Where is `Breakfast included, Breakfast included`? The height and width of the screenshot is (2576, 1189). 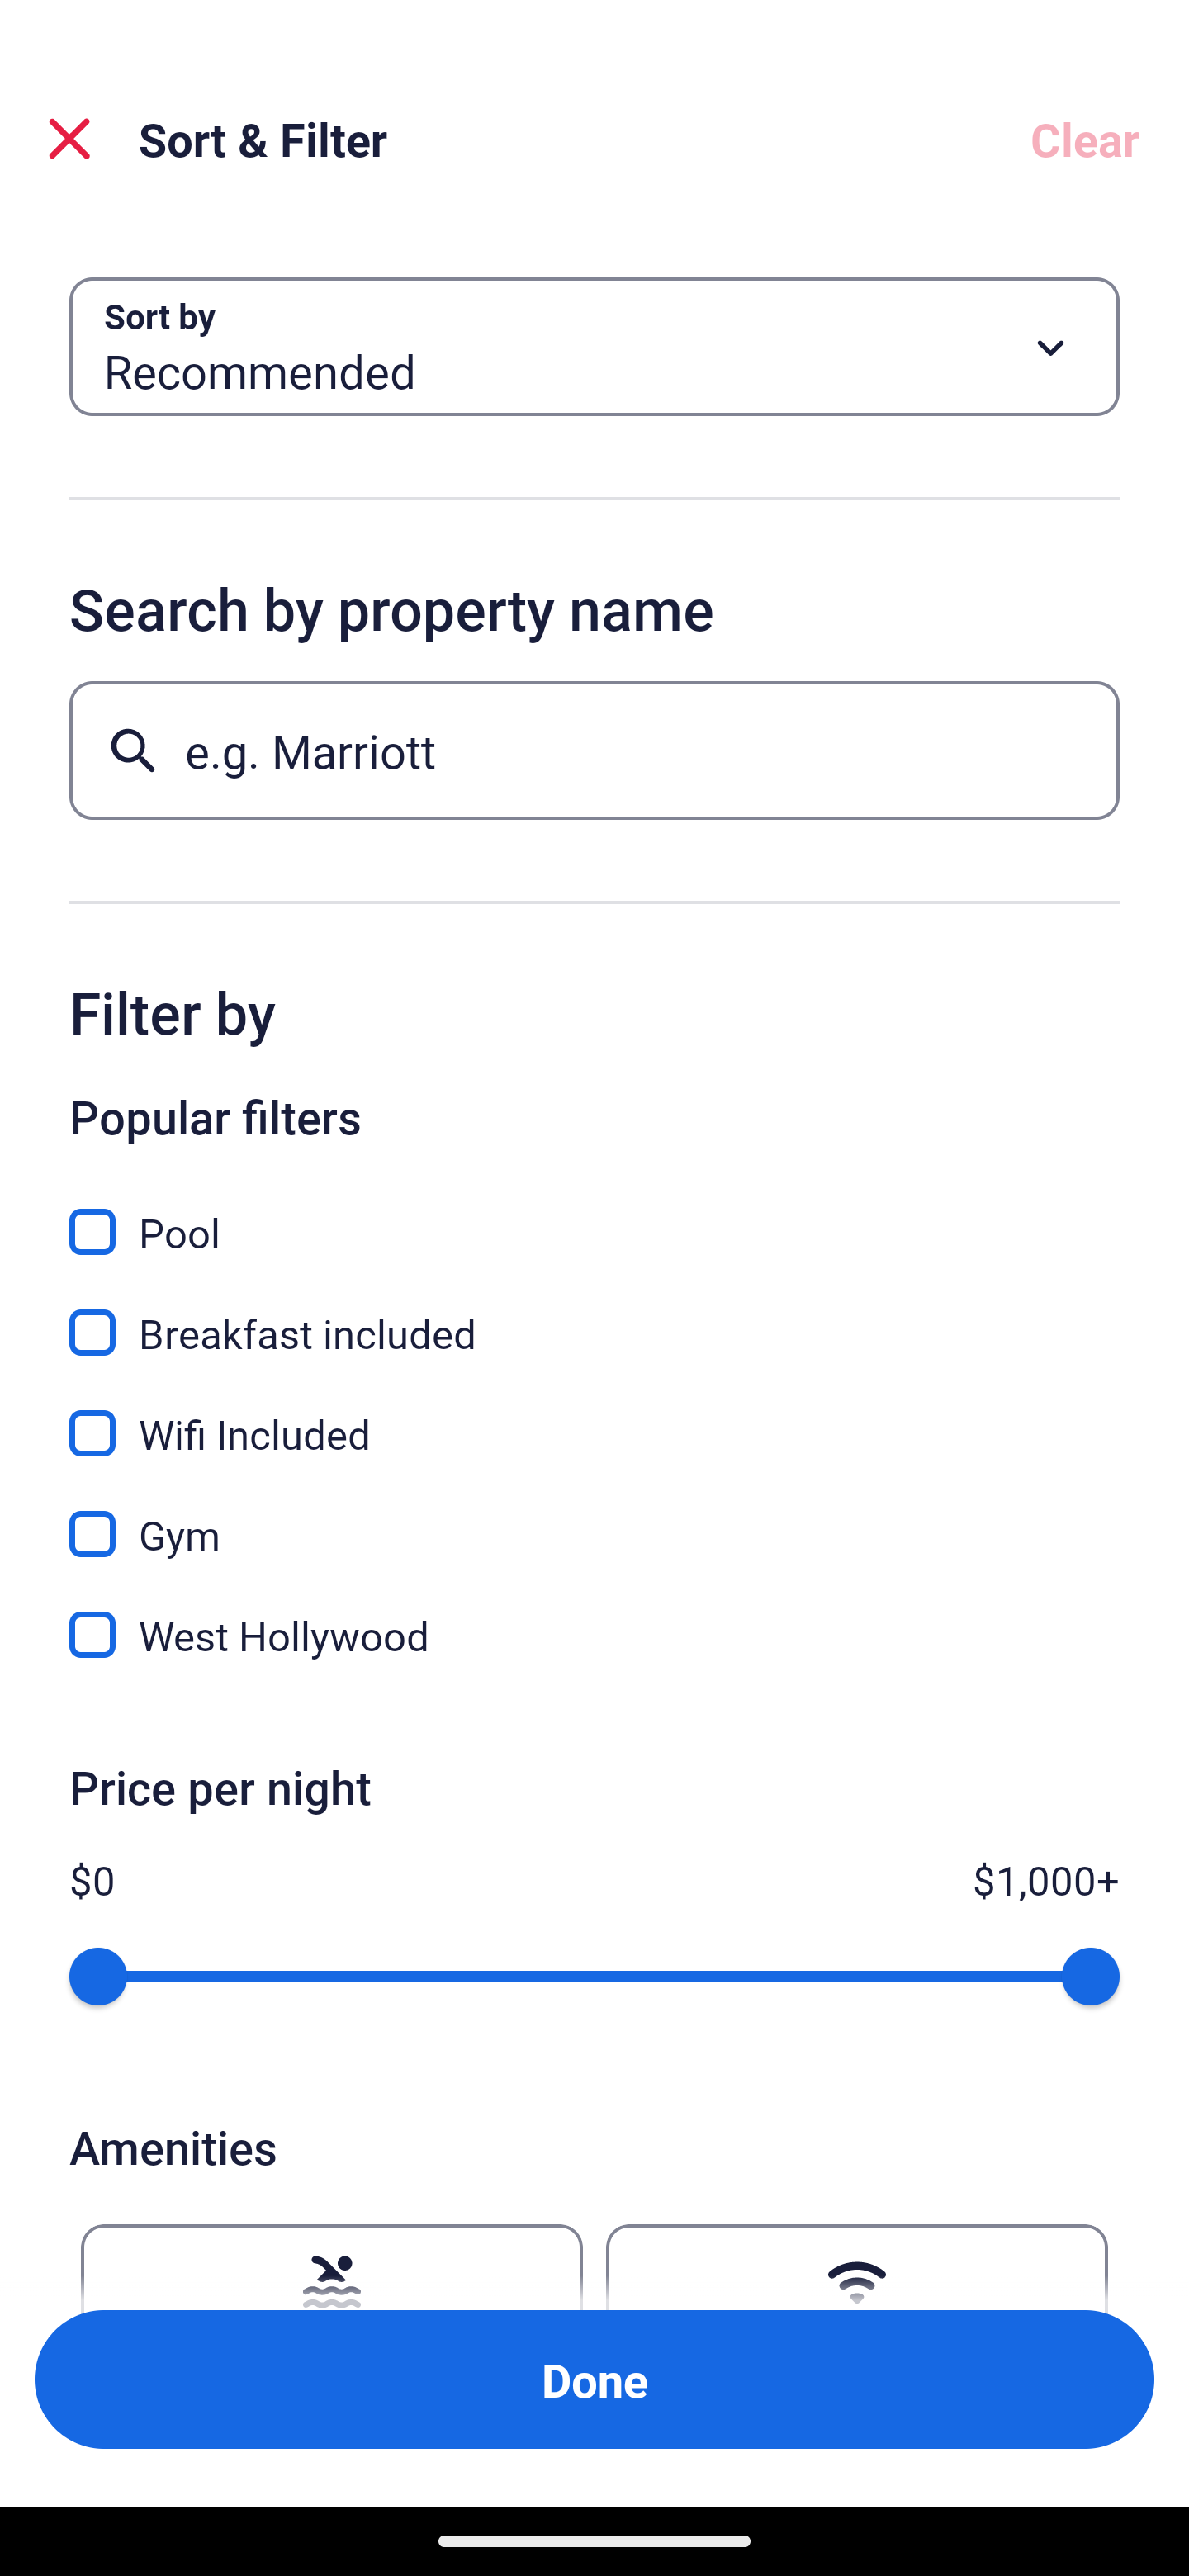
Breakfast included, Breakfast included is located at coordinates (594, 1314).